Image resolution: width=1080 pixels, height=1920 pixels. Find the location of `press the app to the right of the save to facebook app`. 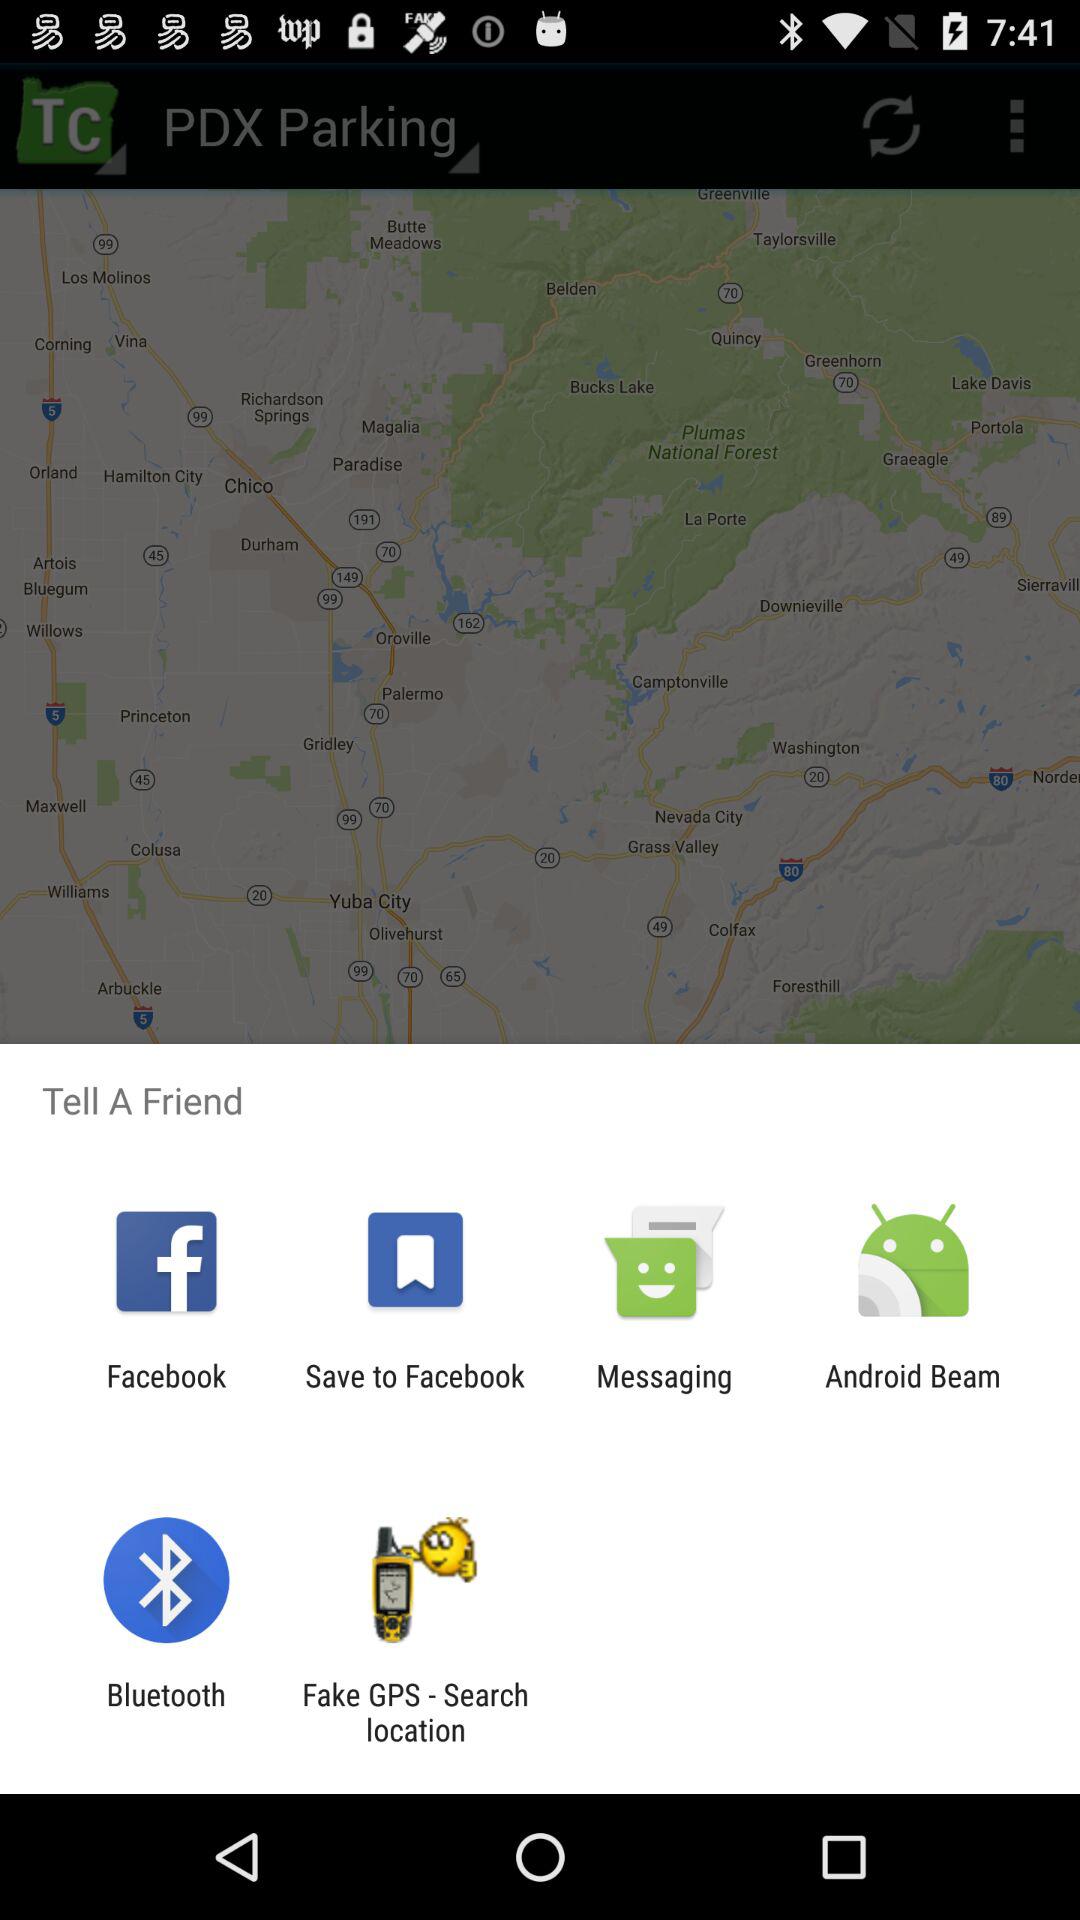

press the app to the right of the save to facebook app is located at coordinates (664, 1393).